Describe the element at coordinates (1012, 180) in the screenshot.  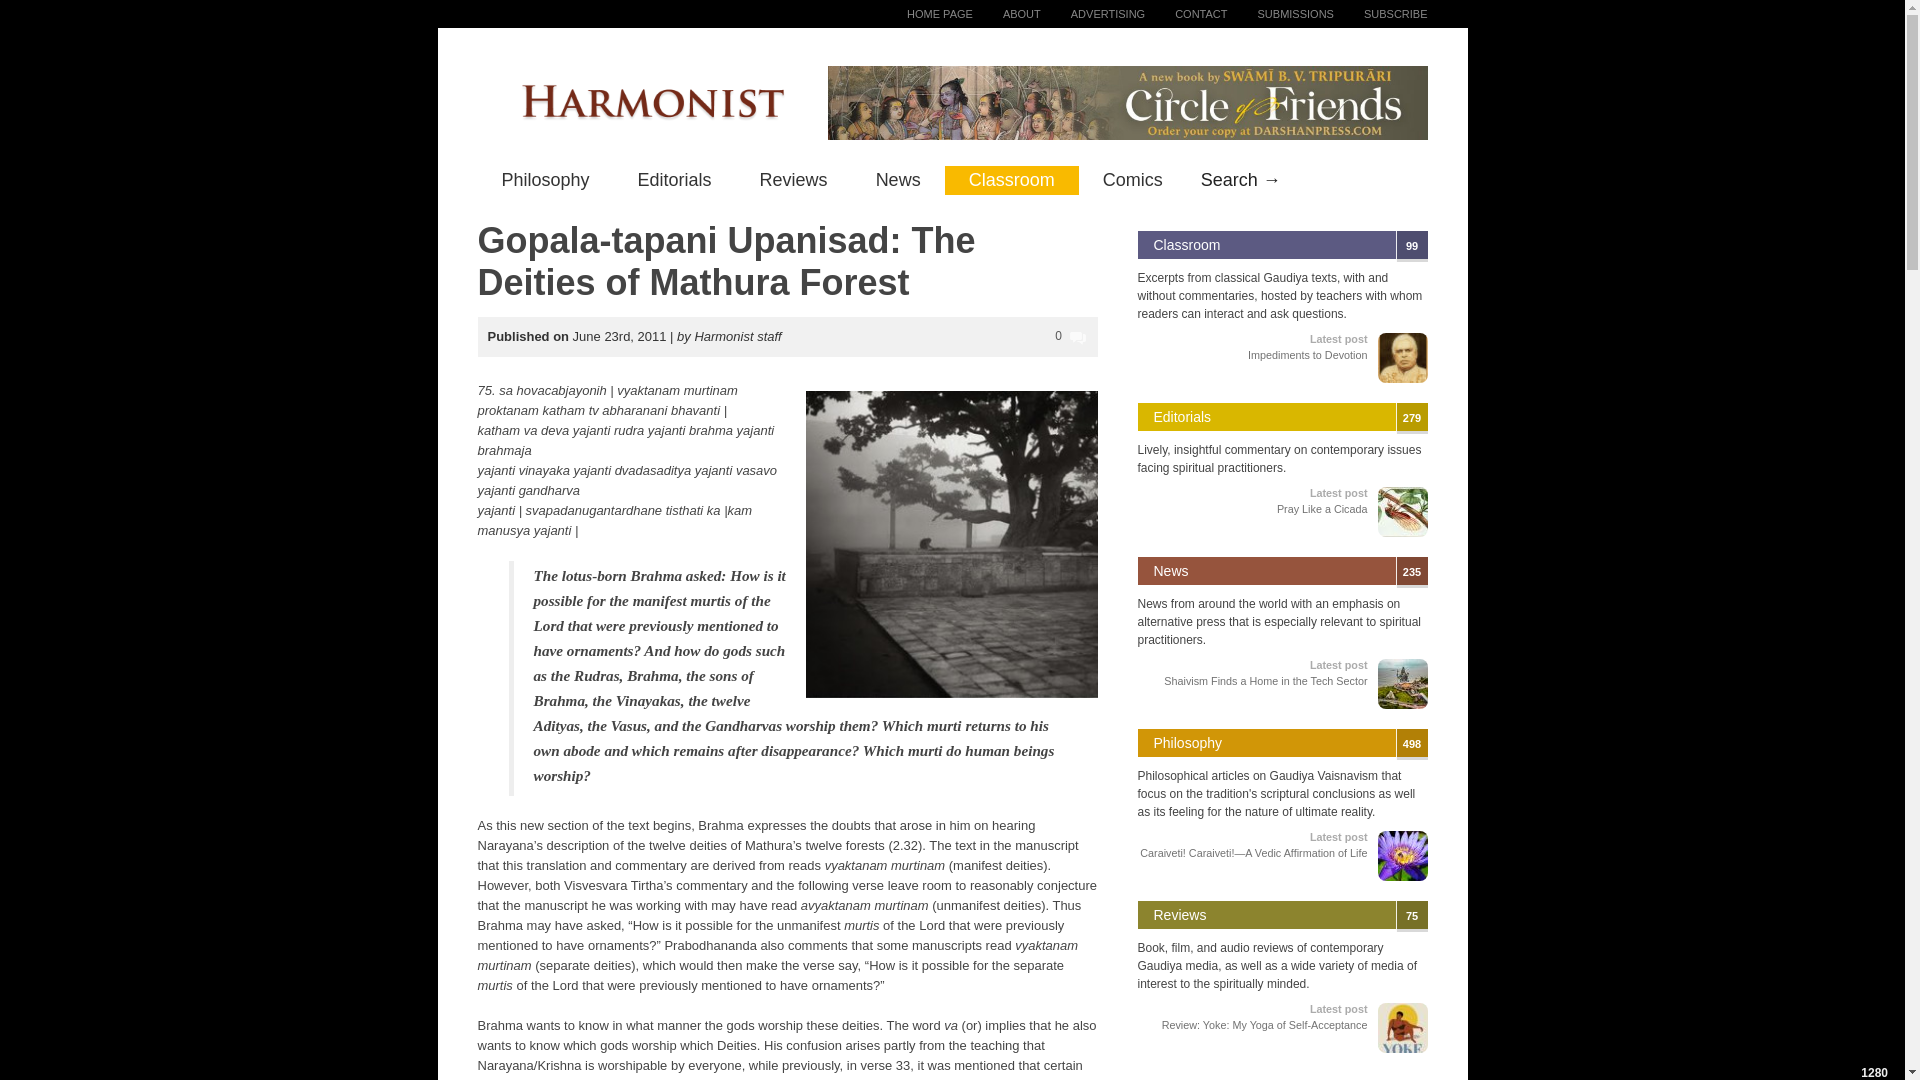
I see `CONTACT` at that location.